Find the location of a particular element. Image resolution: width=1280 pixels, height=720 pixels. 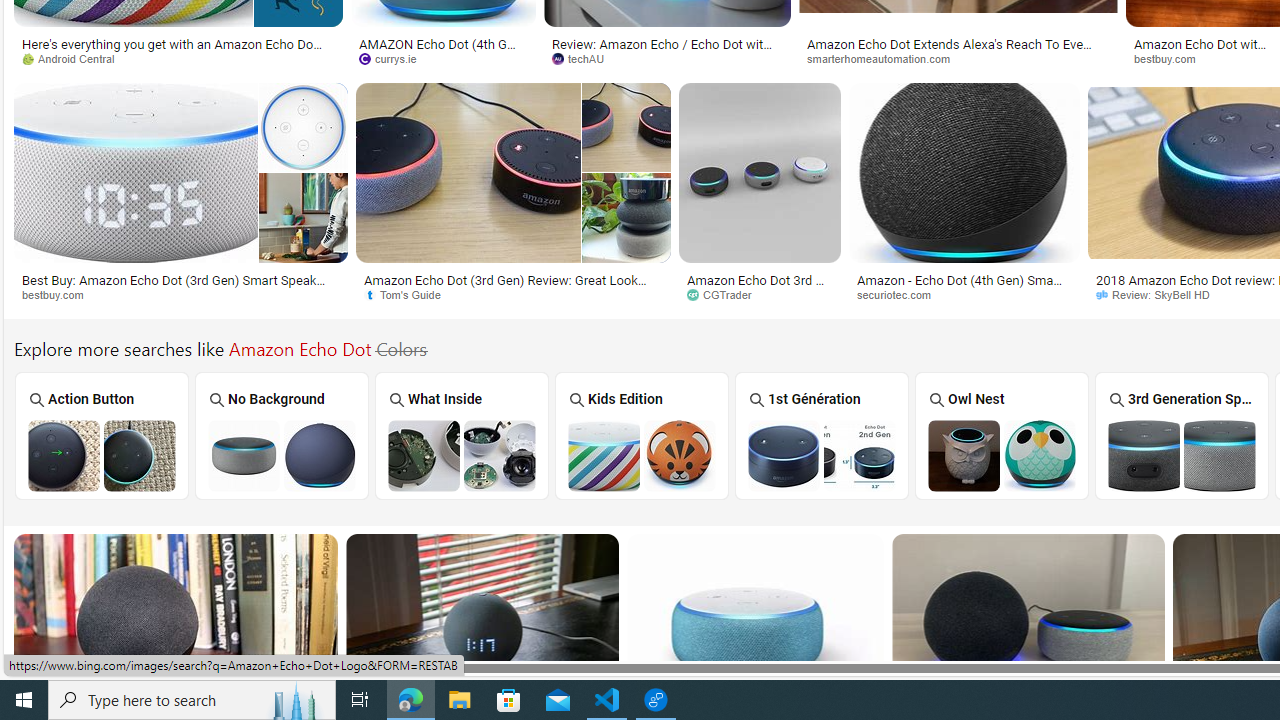

techAU is located at coordinates (585, 58).